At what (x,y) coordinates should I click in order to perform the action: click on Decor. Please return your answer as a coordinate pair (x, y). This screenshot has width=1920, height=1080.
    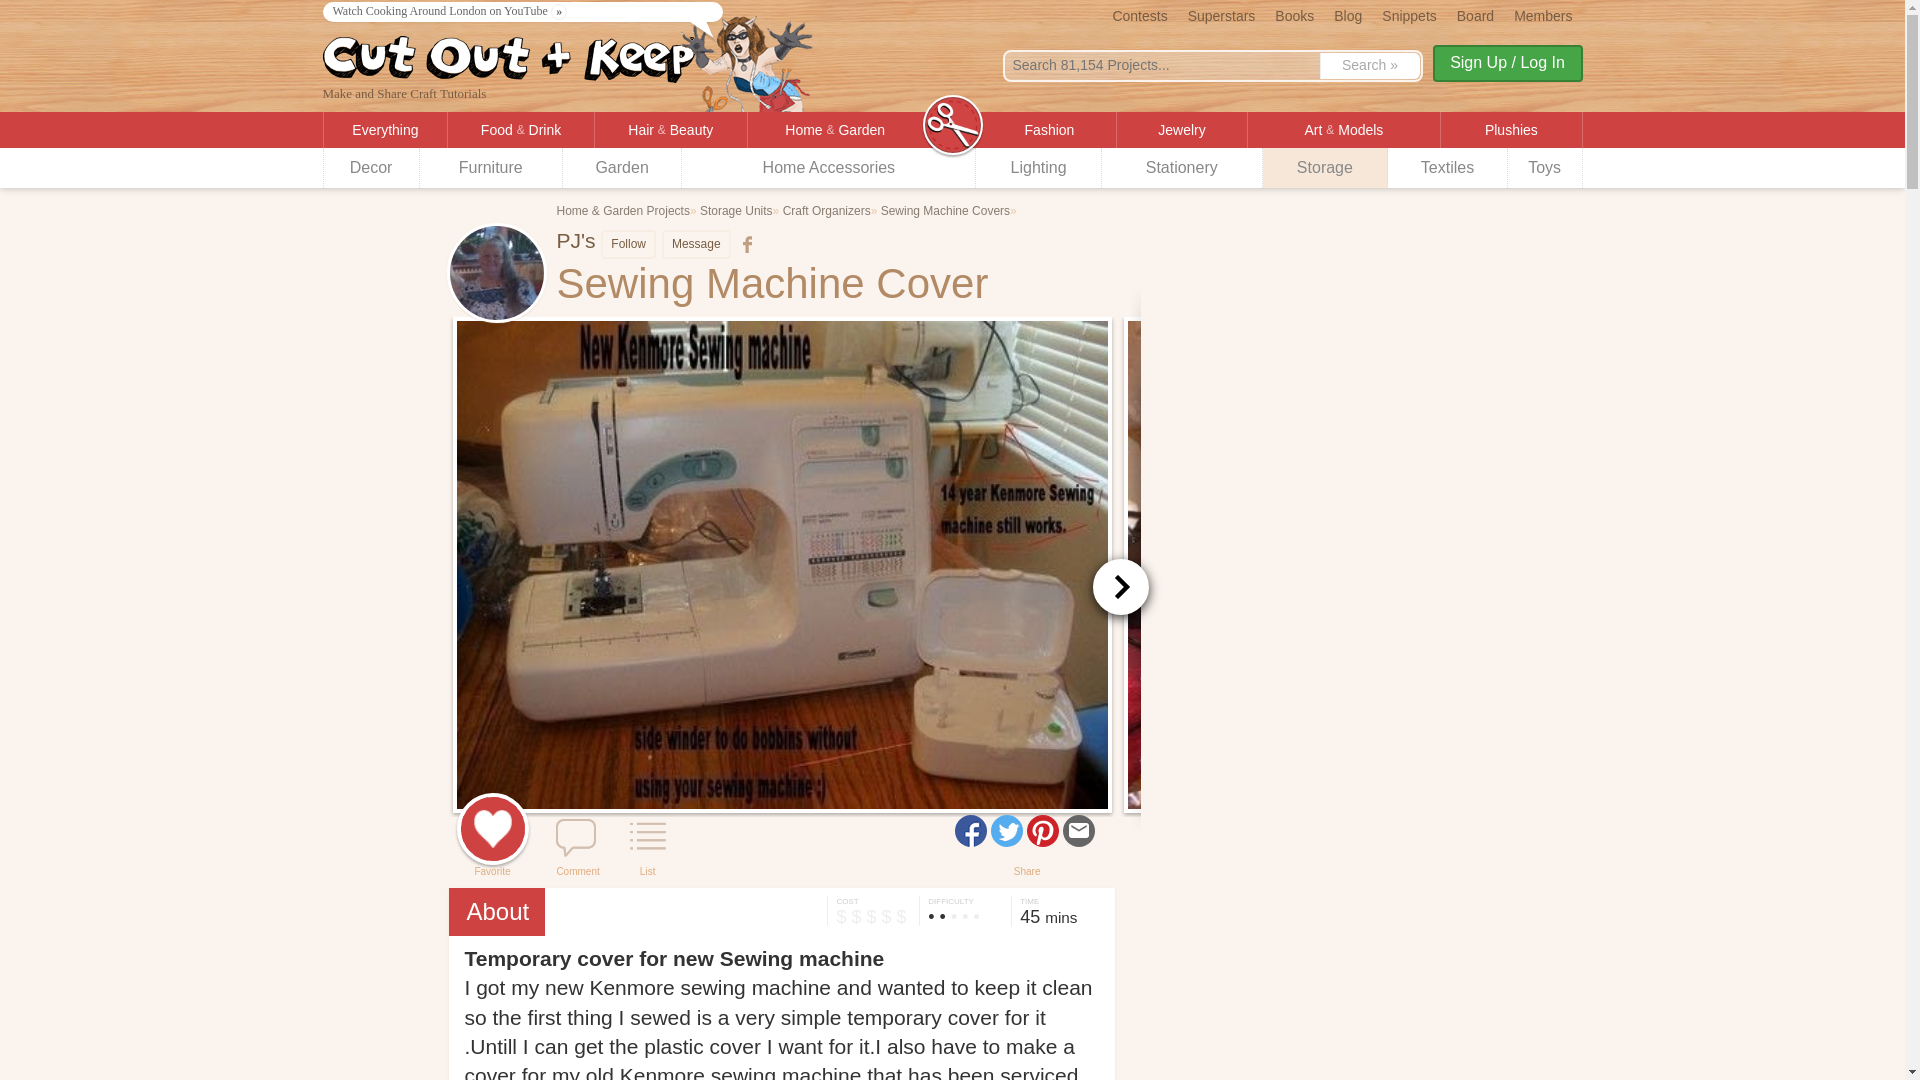
    Looking at the image, I should click on (372, 167).